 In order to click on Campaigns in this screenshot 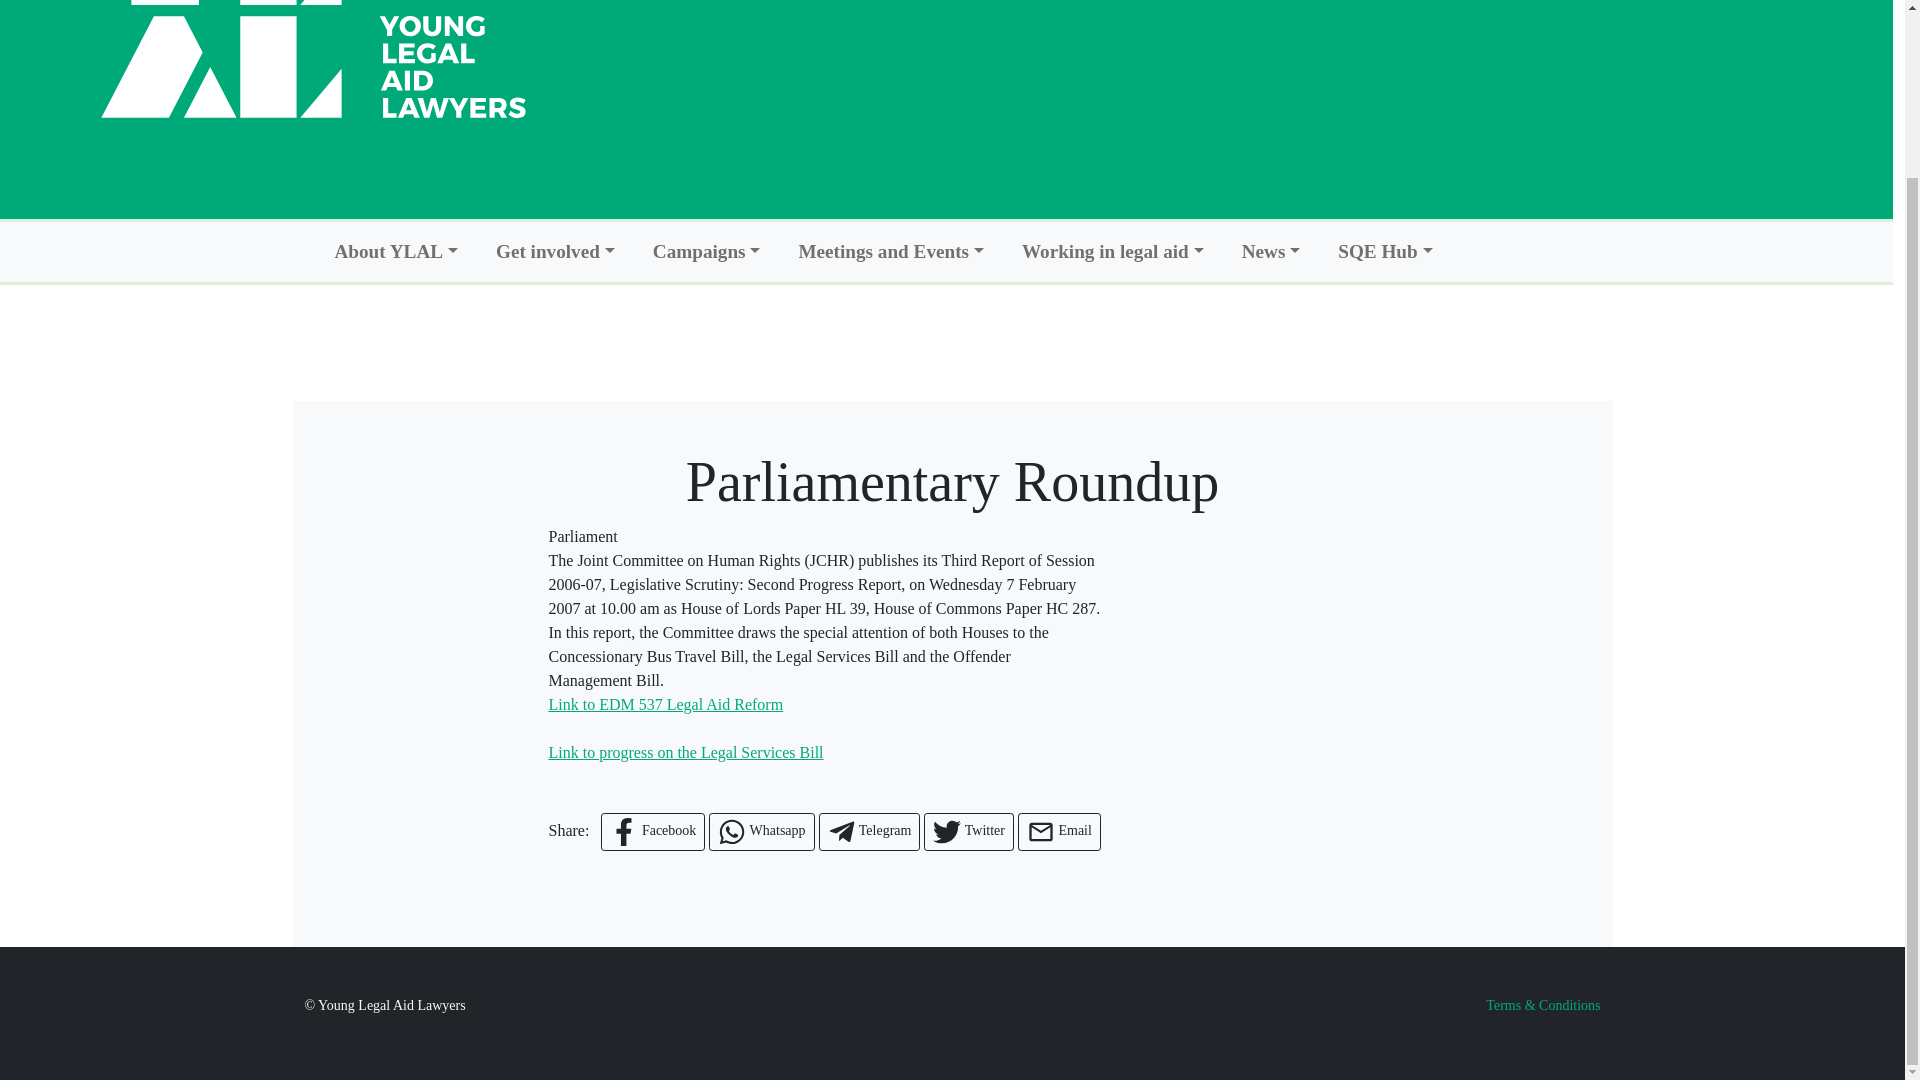, I will do `click(707, 252)`.